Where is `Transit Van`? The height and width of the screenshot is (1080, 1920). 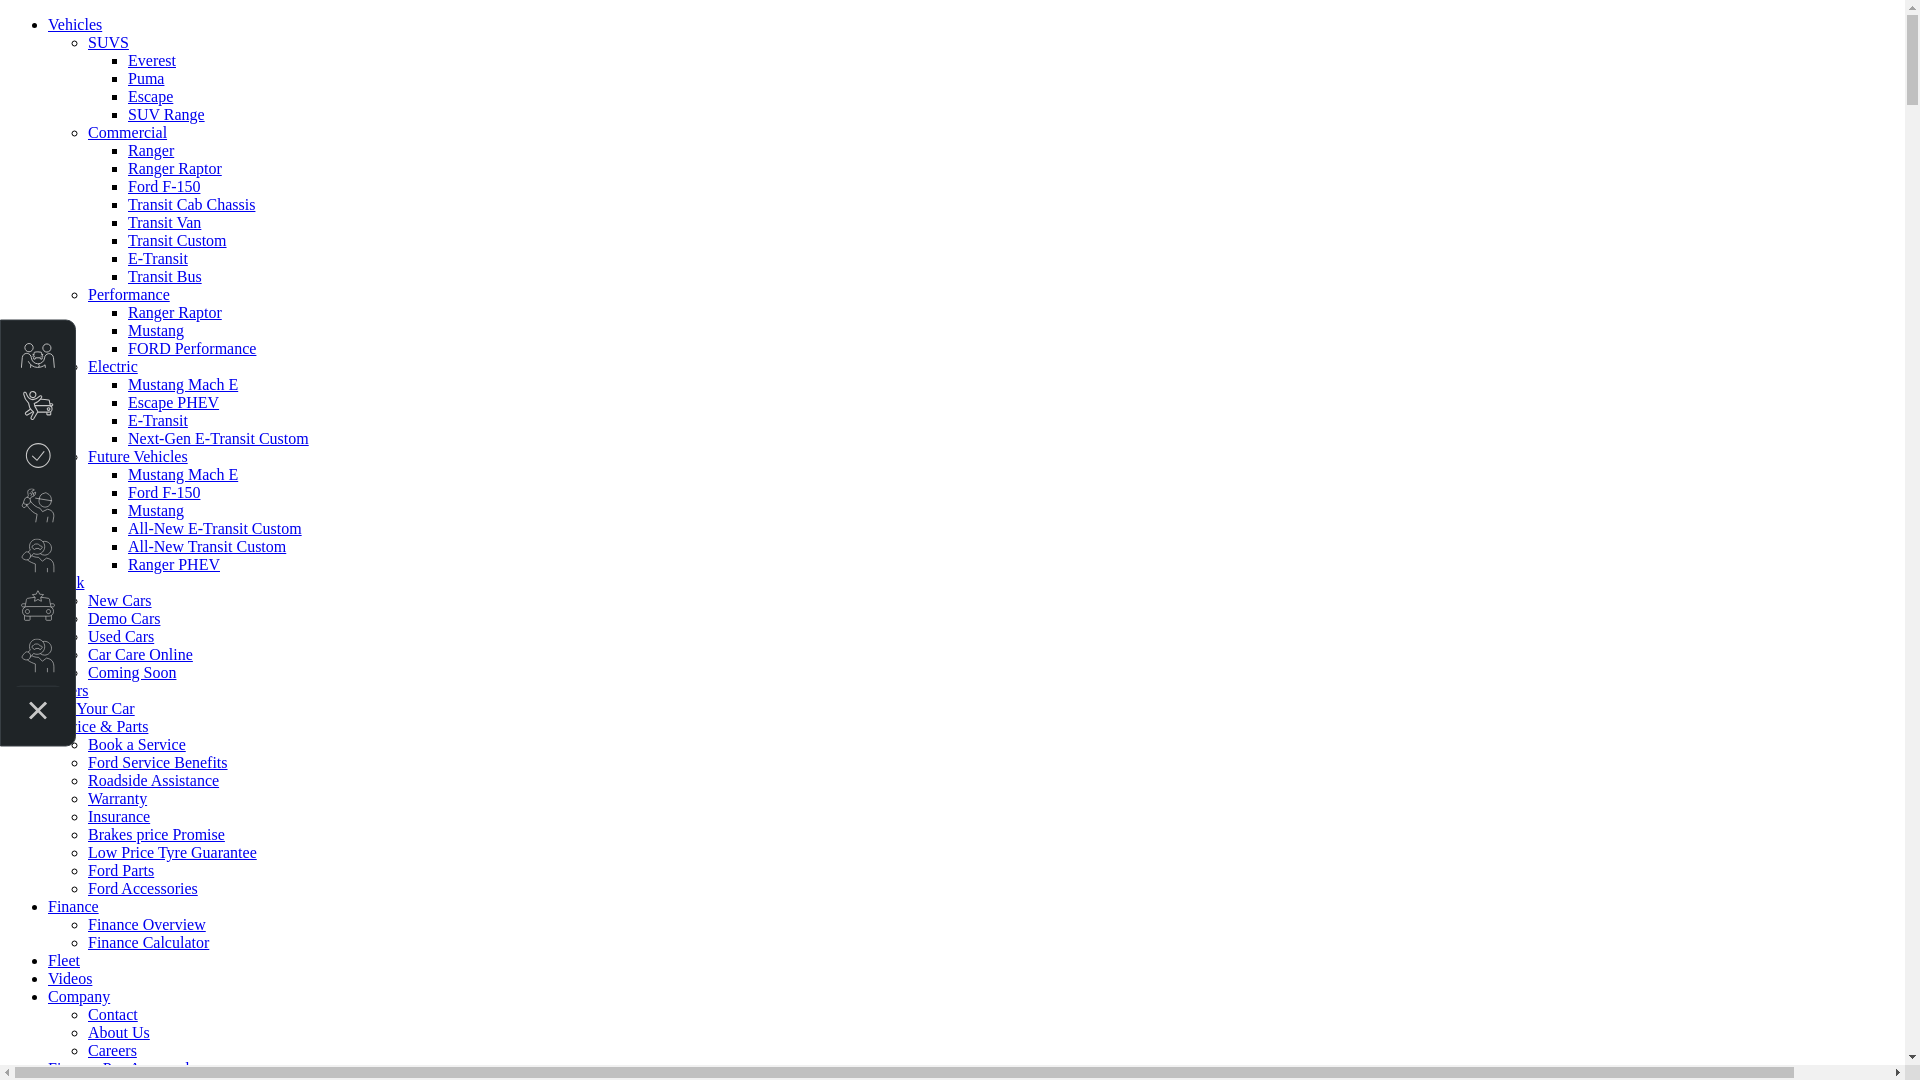
Transit Van is located at coordinates (164, 222).